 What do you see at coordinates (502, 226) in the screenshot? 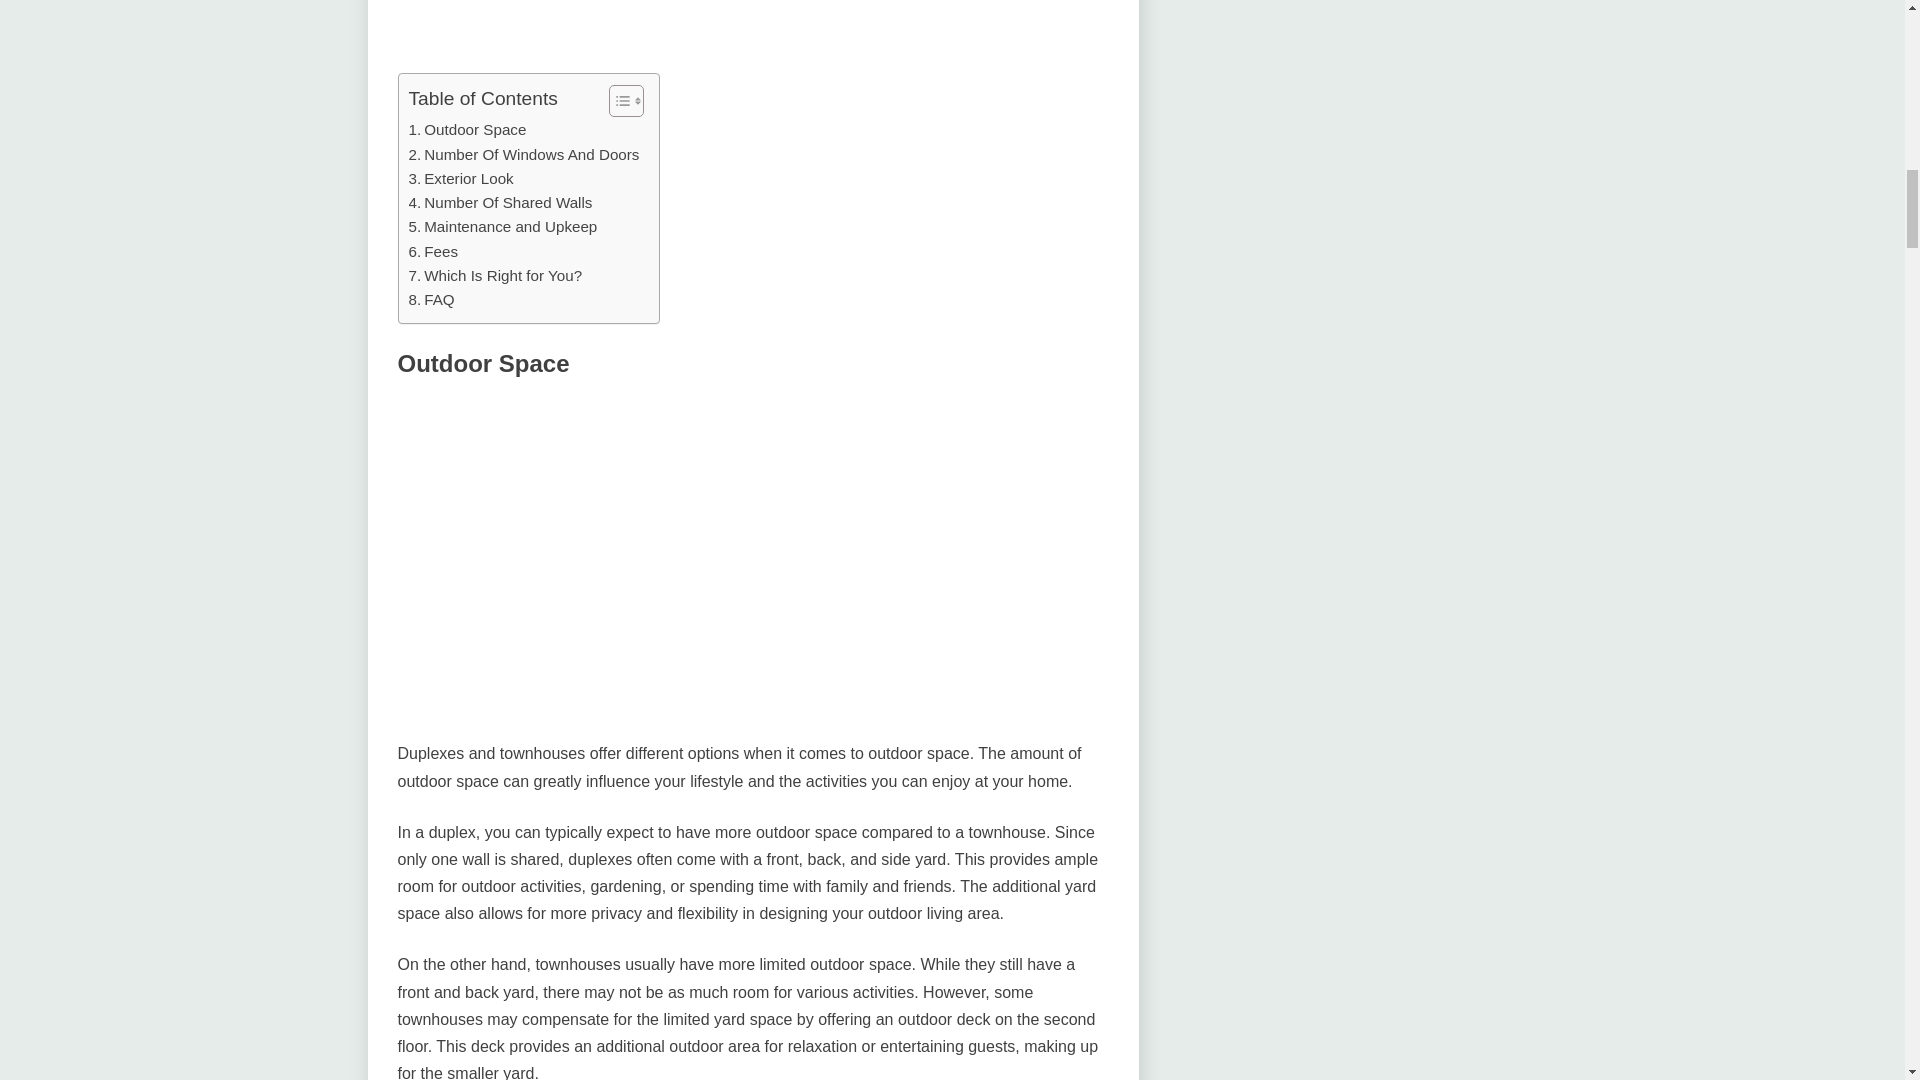
I see `Maintenance and Upkeep` at bounding box center [502, 226].